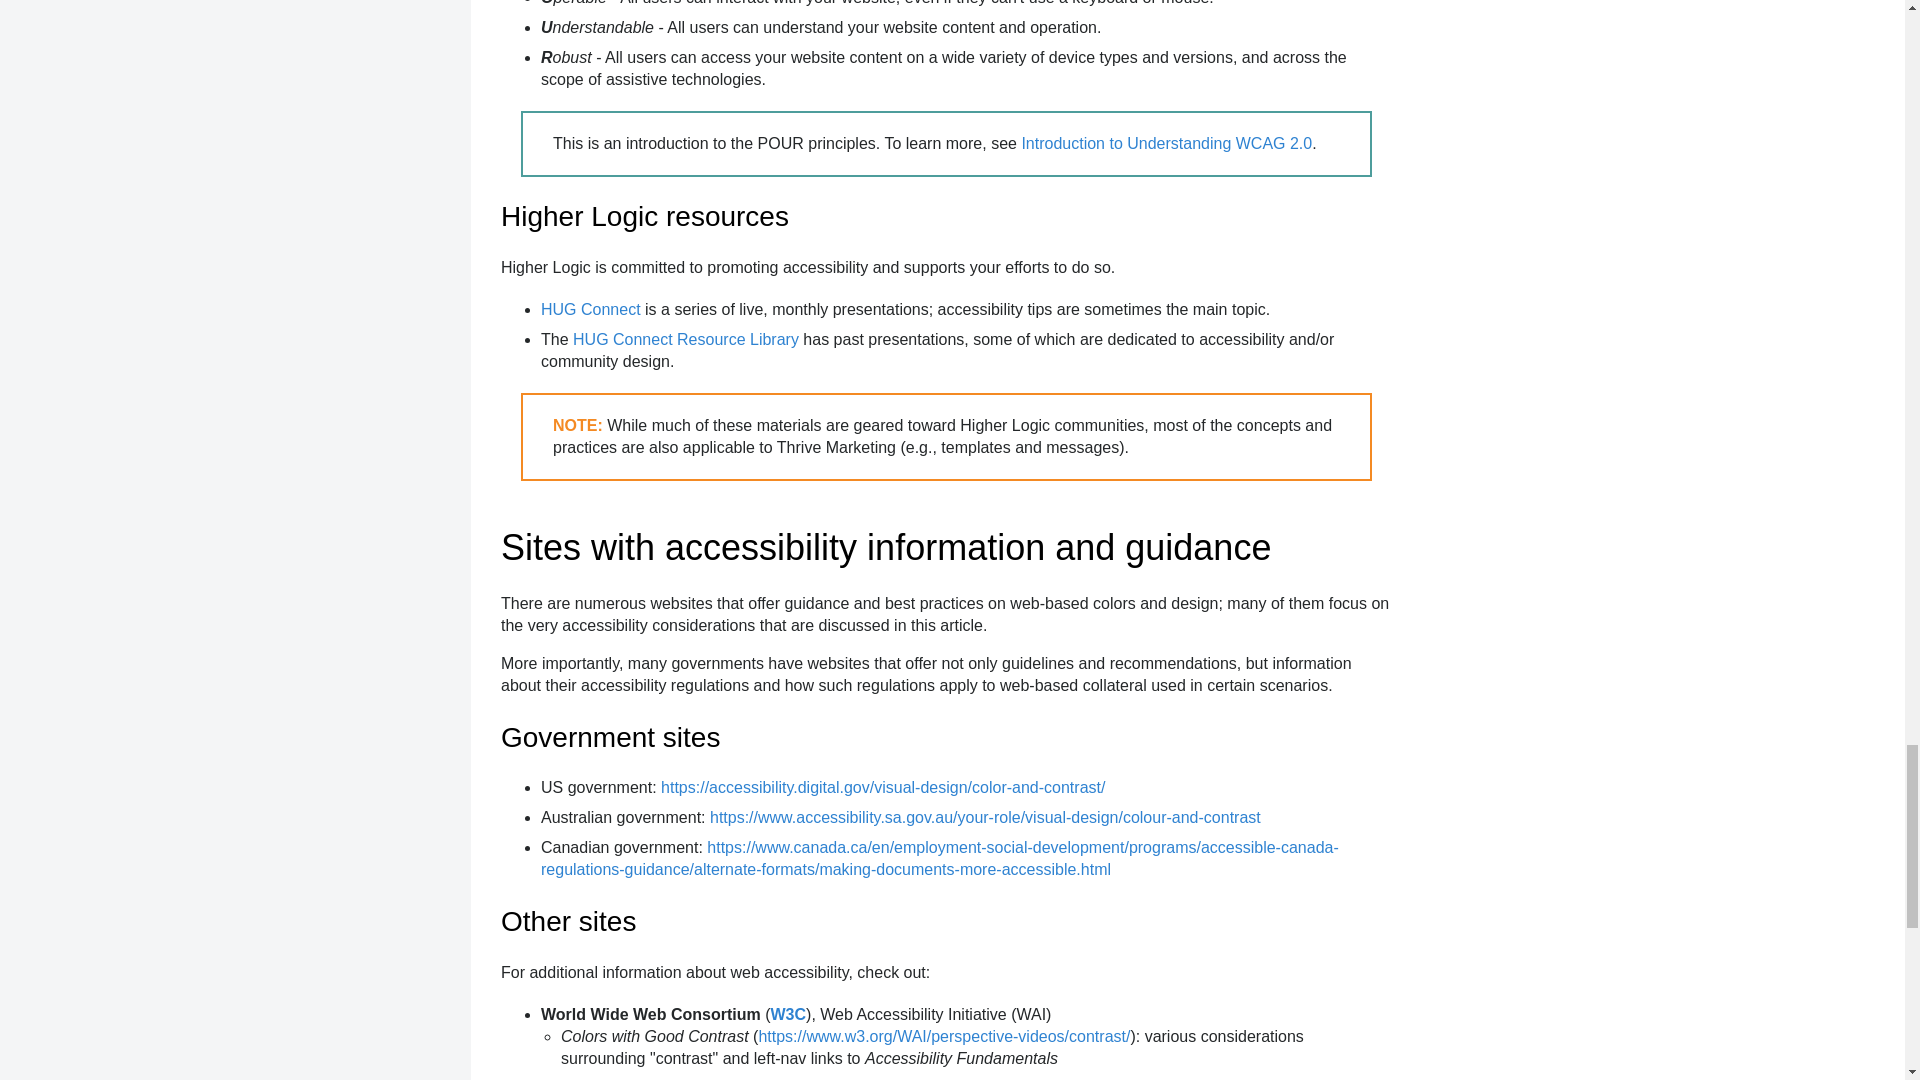  I want to click on Introduction to Understanding WCAG 2.0, so click(1166, 144).